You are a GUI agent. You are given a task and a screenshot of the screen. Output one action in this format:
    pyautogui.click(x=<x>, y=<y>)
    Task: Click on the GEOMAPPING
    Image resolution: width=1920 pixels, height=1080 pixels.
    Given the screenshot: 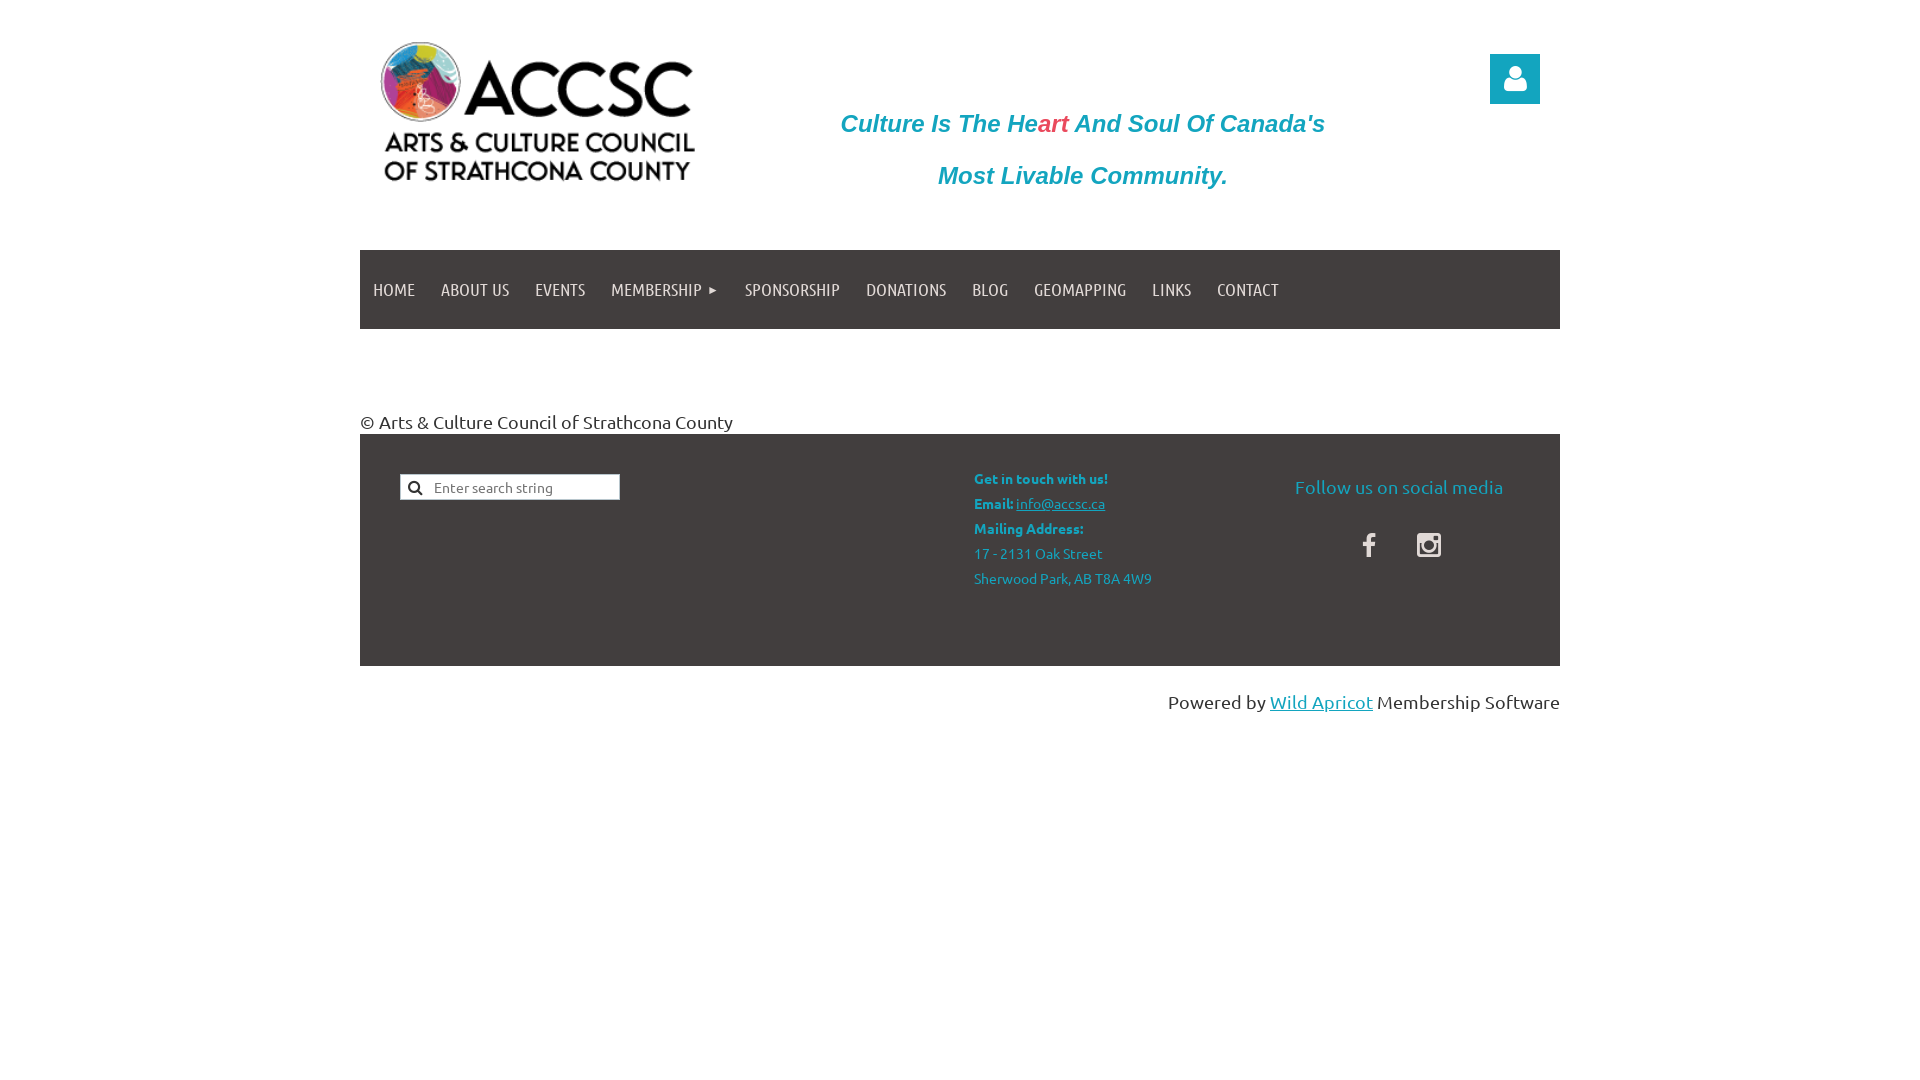 What is the action you would take?
    pyautogui.click(x=1080, y=290)
    